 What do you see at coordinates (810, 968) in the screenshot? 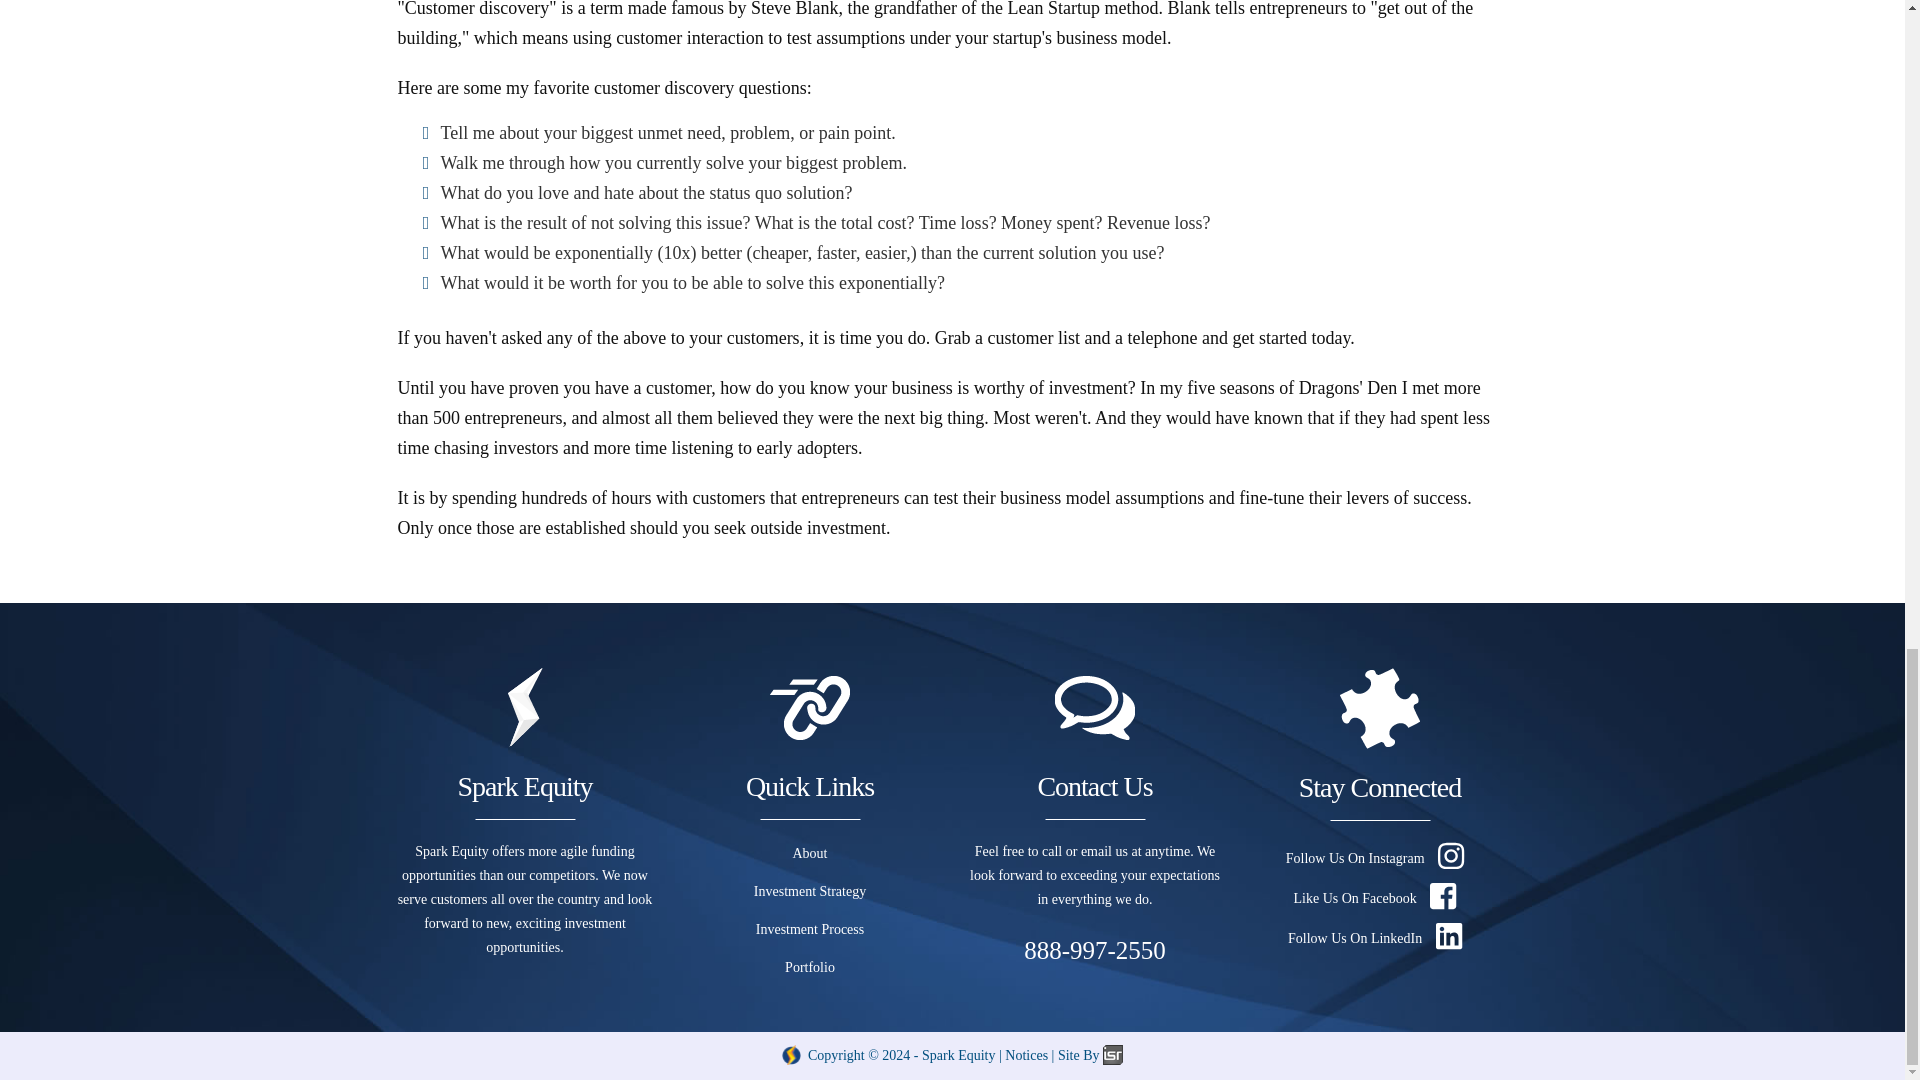
I see `Portfolio` at bounding box center [810, 968].